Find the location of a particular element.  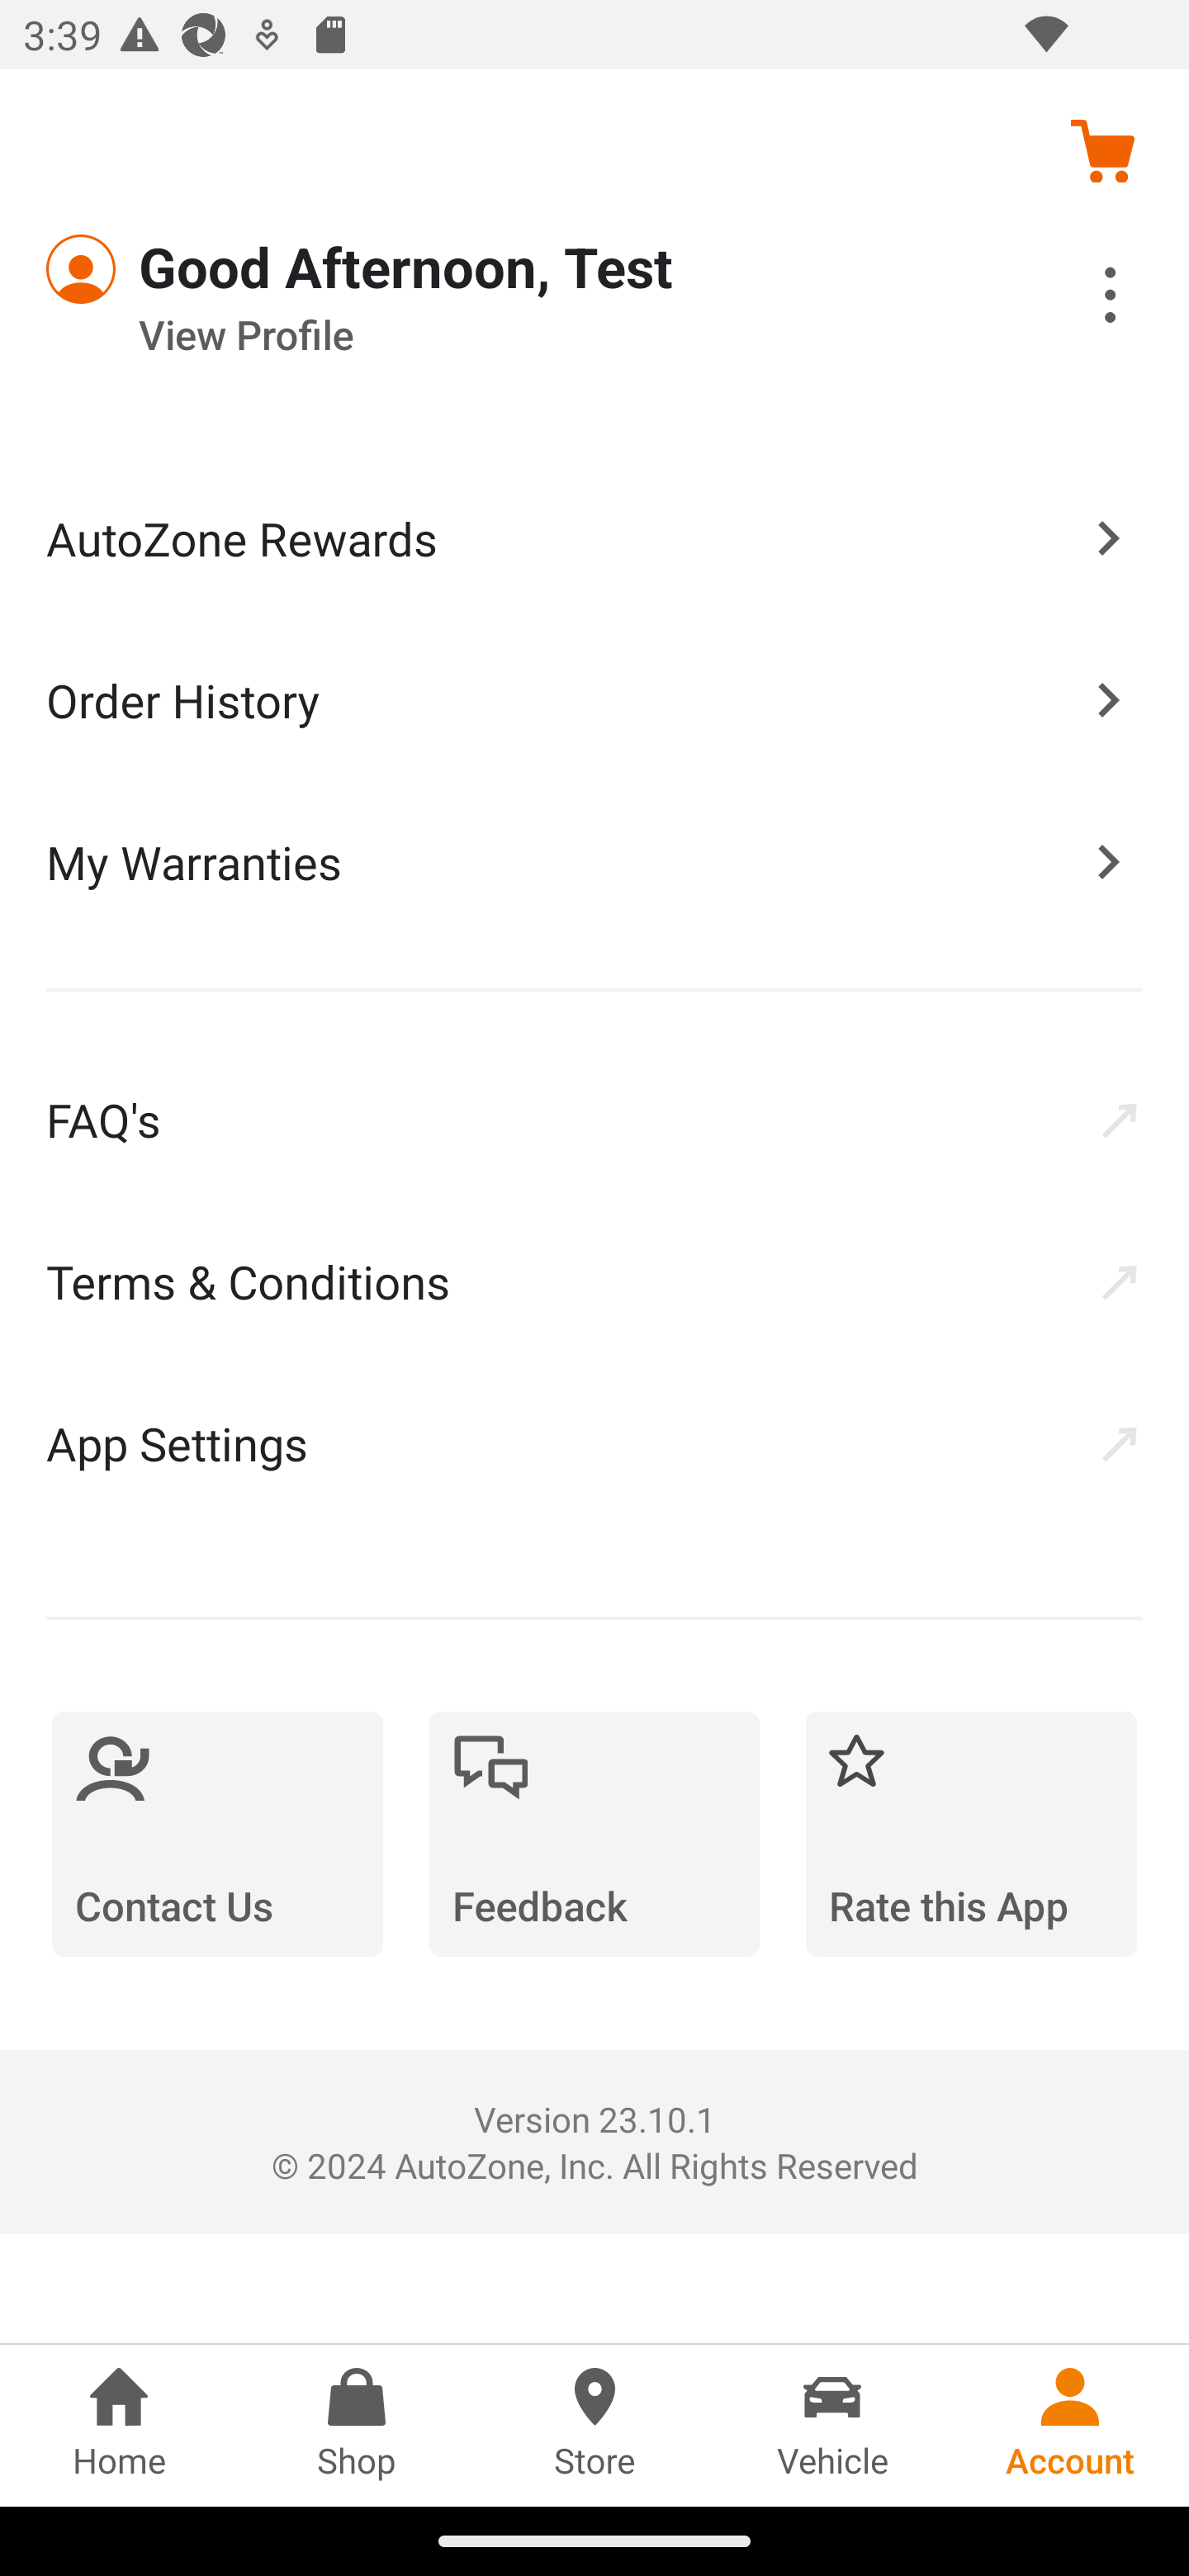

Order History  is located at coordinates (594, 698).